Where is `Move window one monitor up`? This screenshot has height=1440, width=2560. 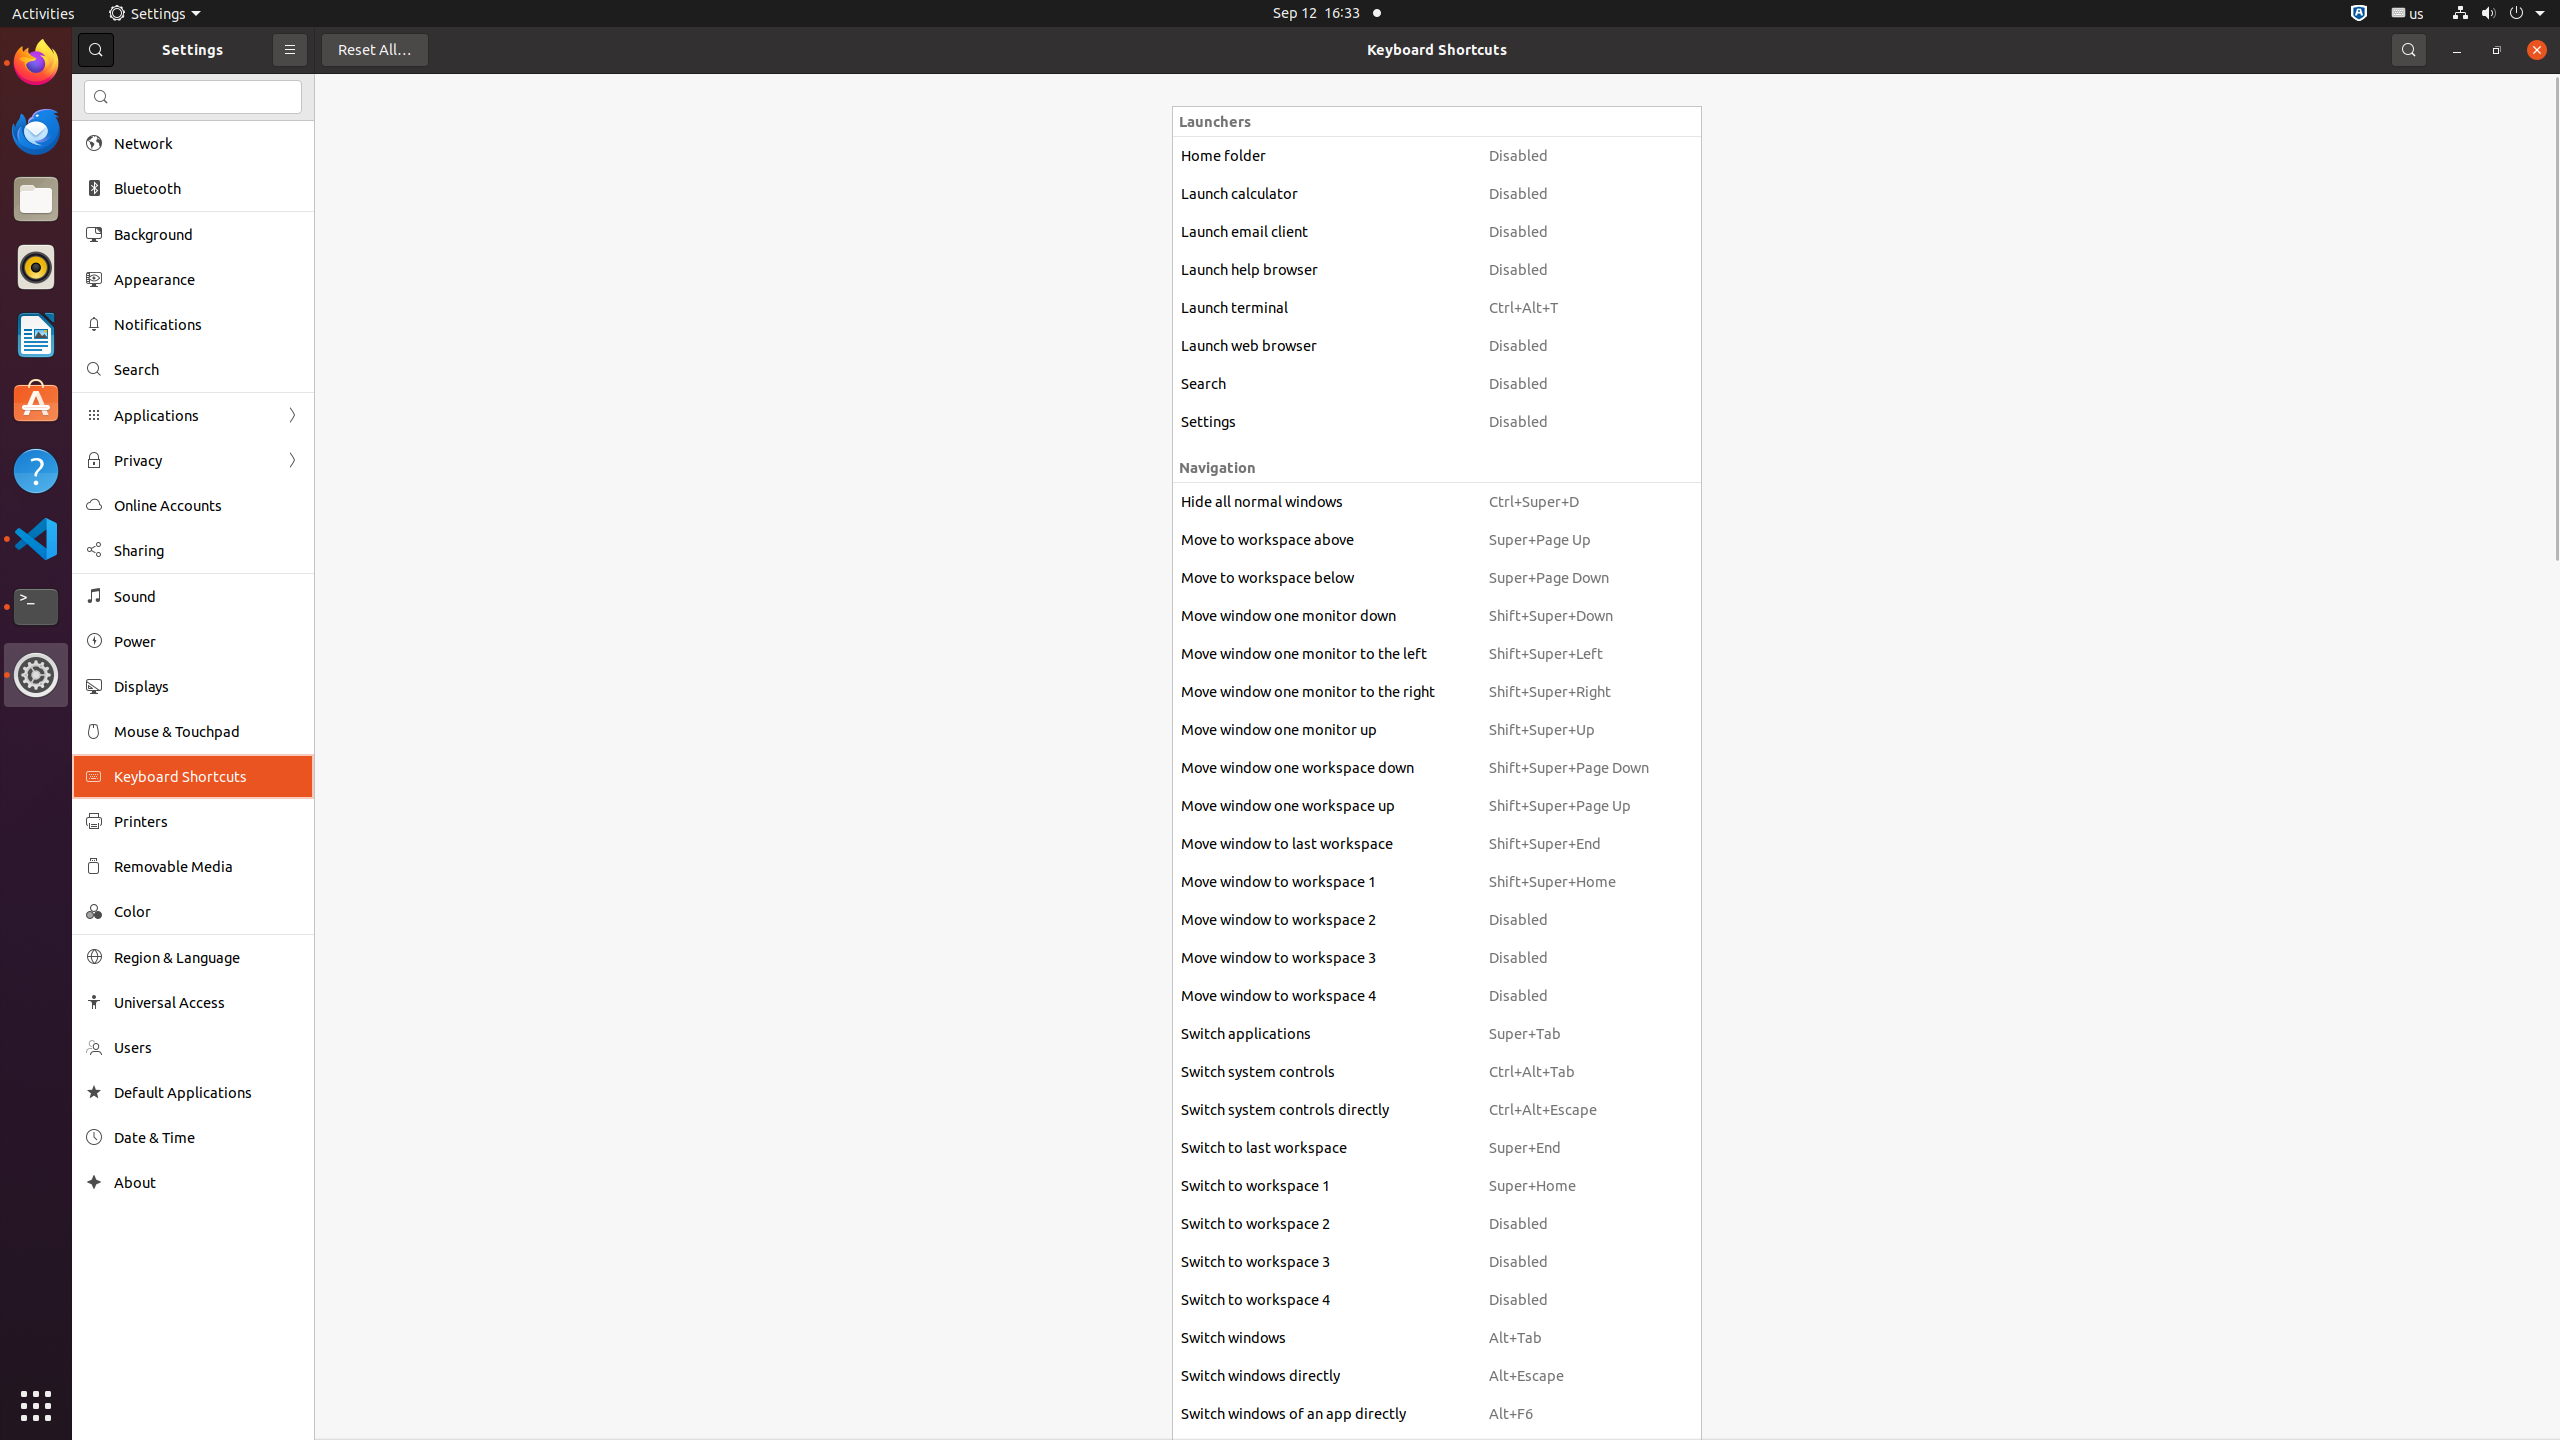 Move window one monitor up is located at coordinates (1326, 730).